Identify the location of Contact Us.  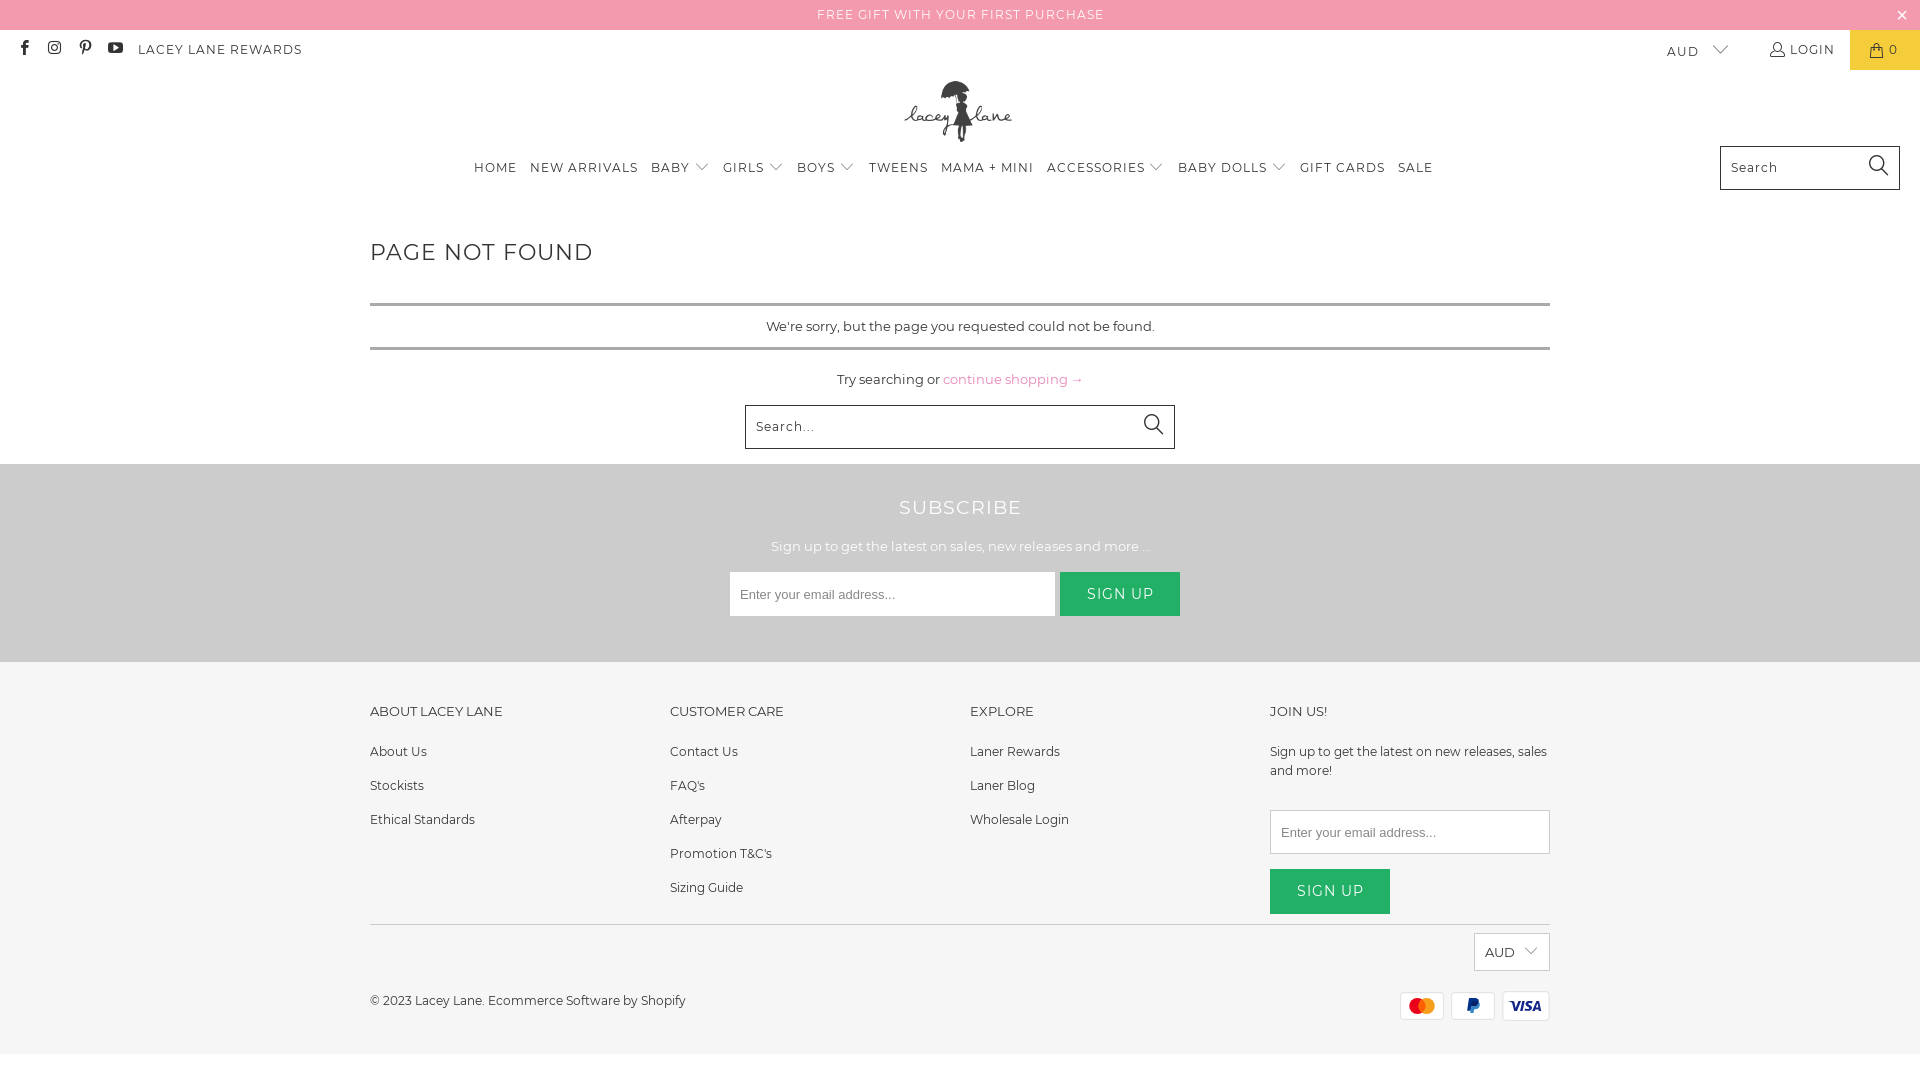
(704, 751).